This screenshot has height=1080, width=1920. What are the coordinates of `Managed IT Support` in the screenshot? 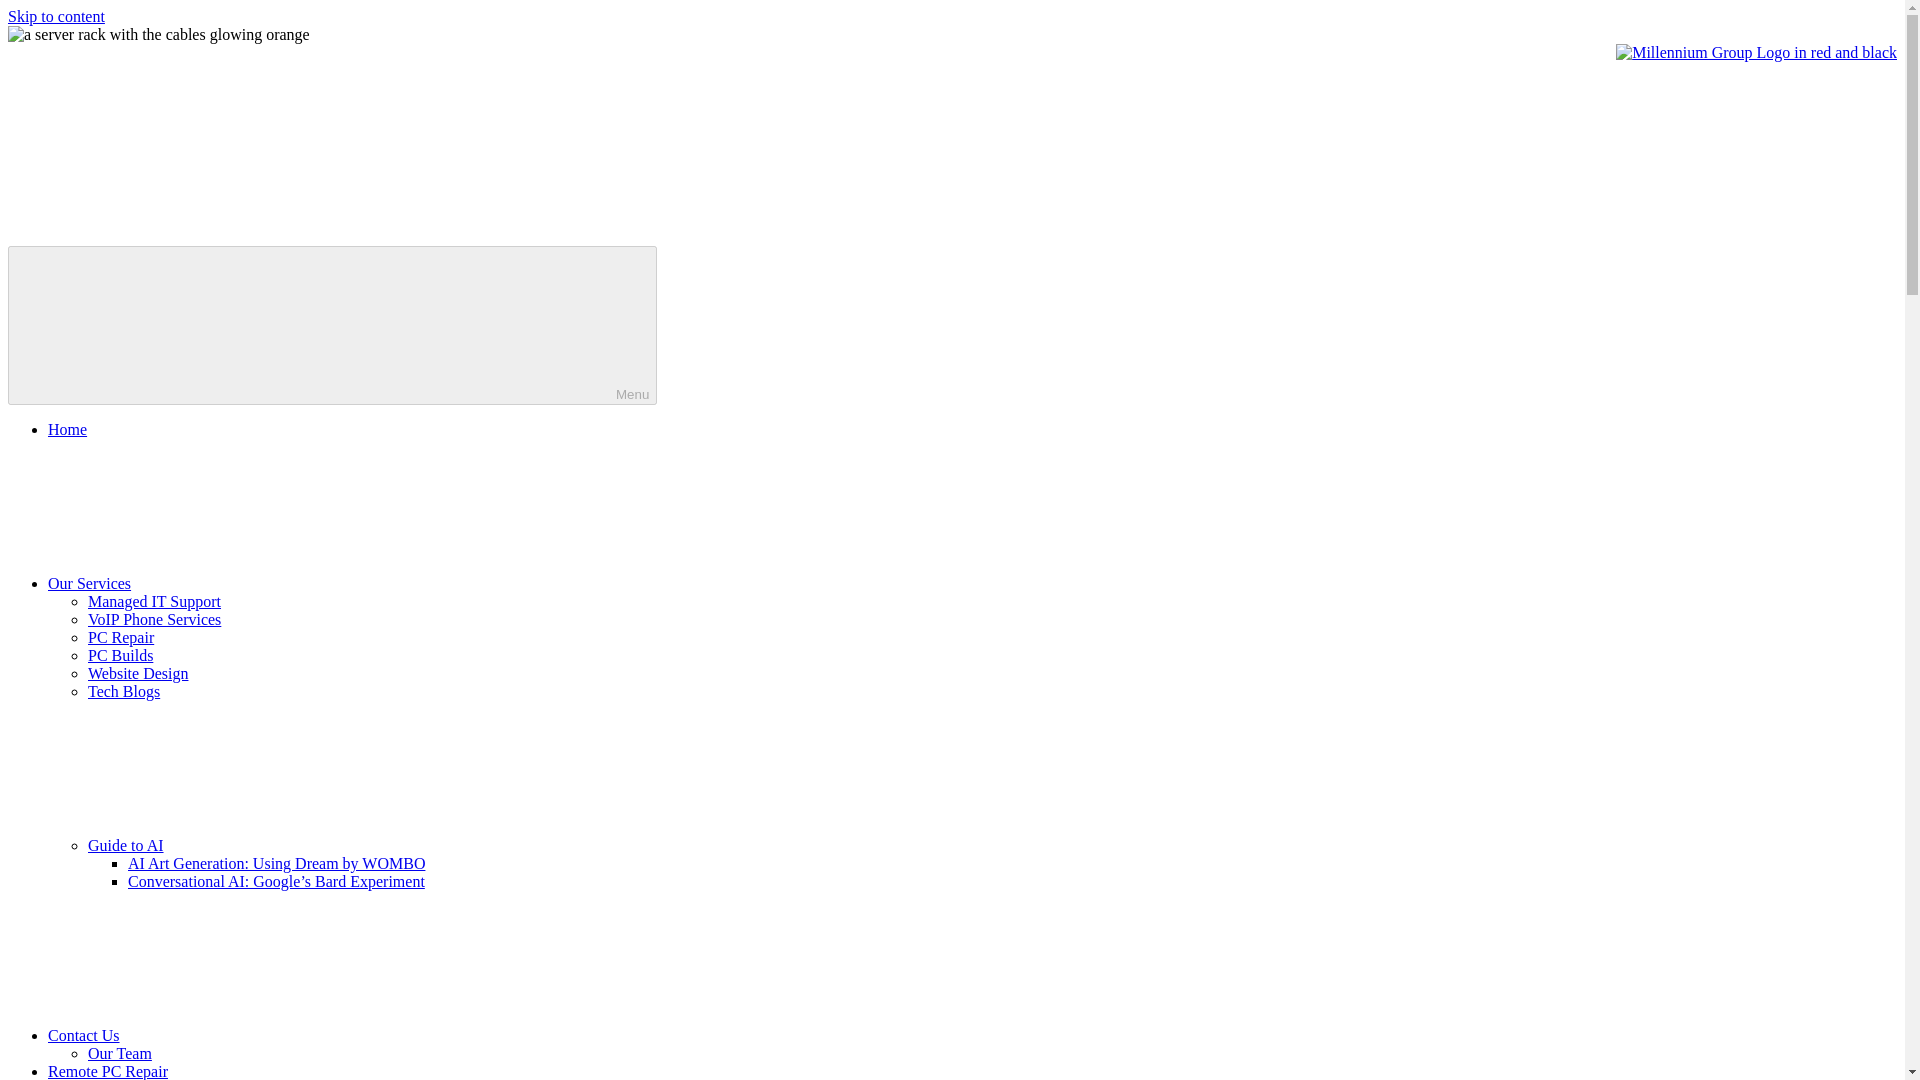 It's located at (154, 601).